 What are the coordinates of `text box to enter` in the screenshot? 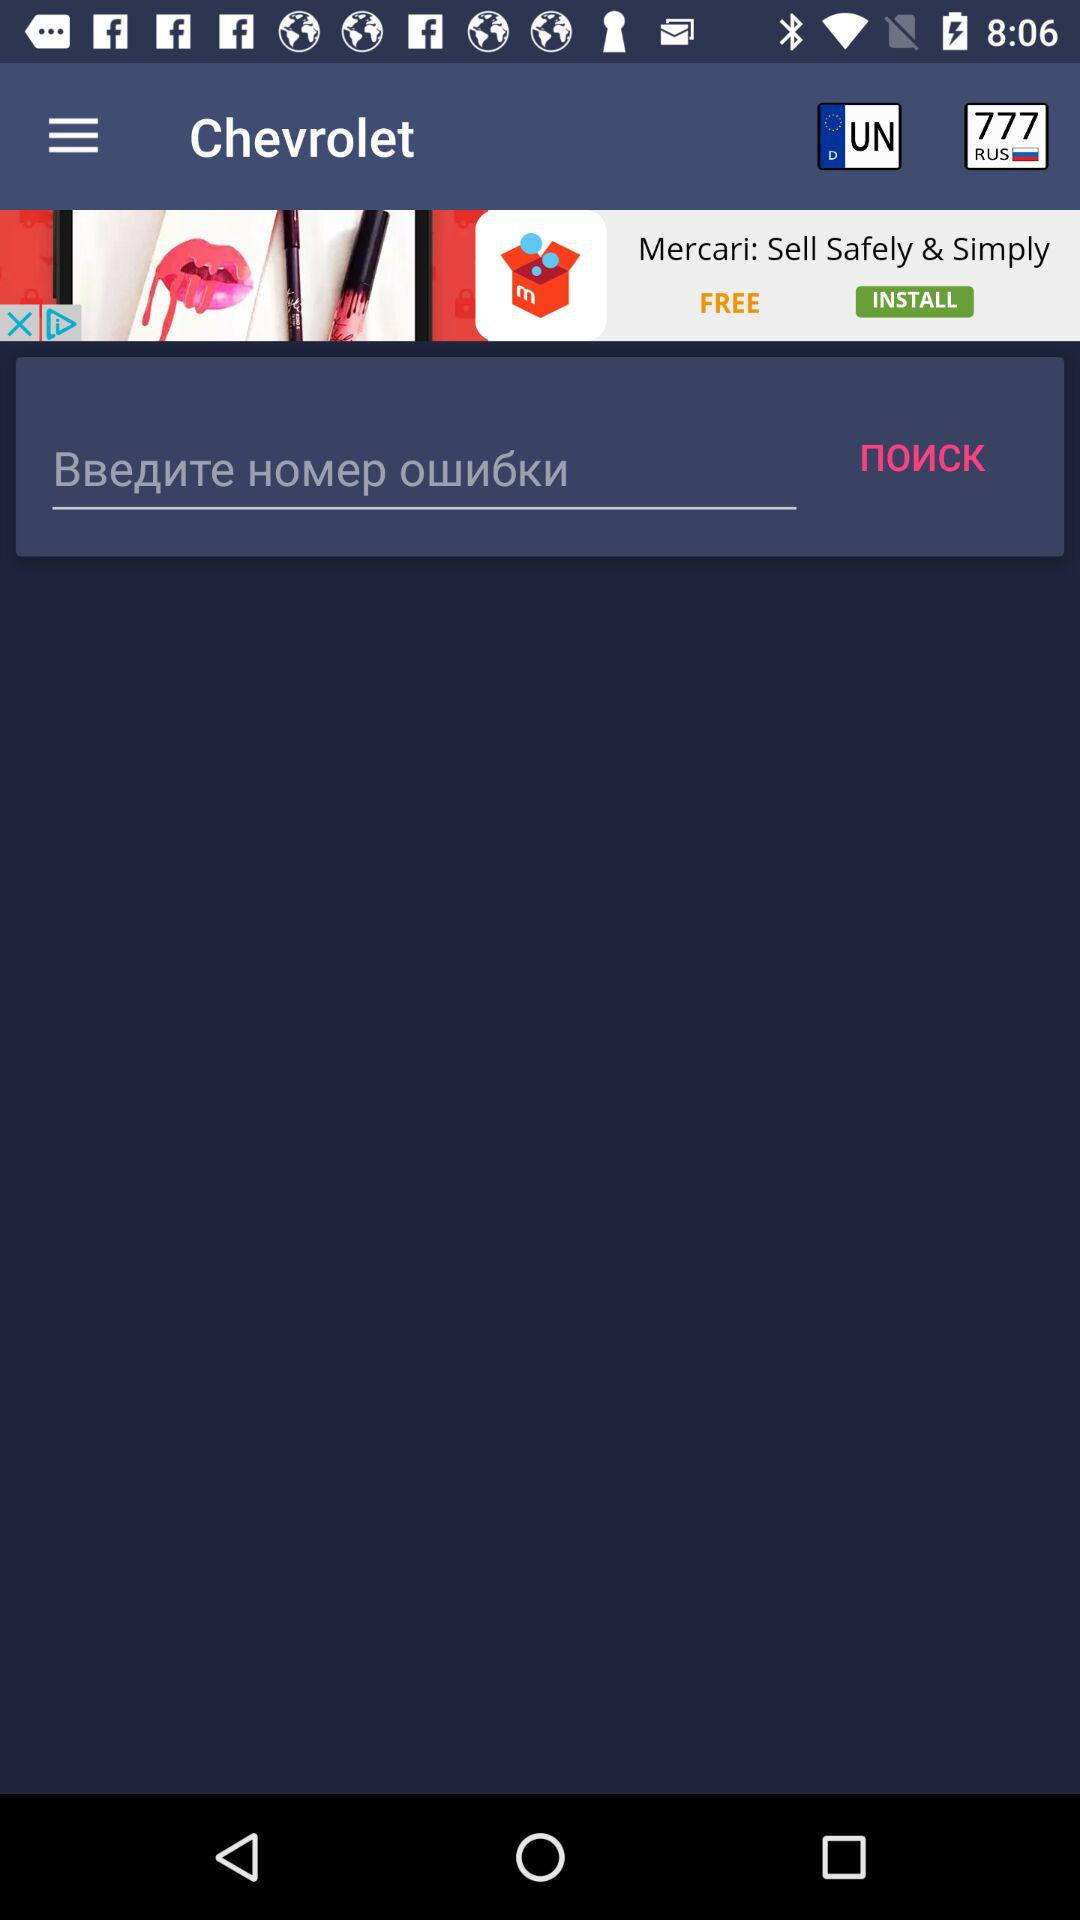 It's located at (424, 470).